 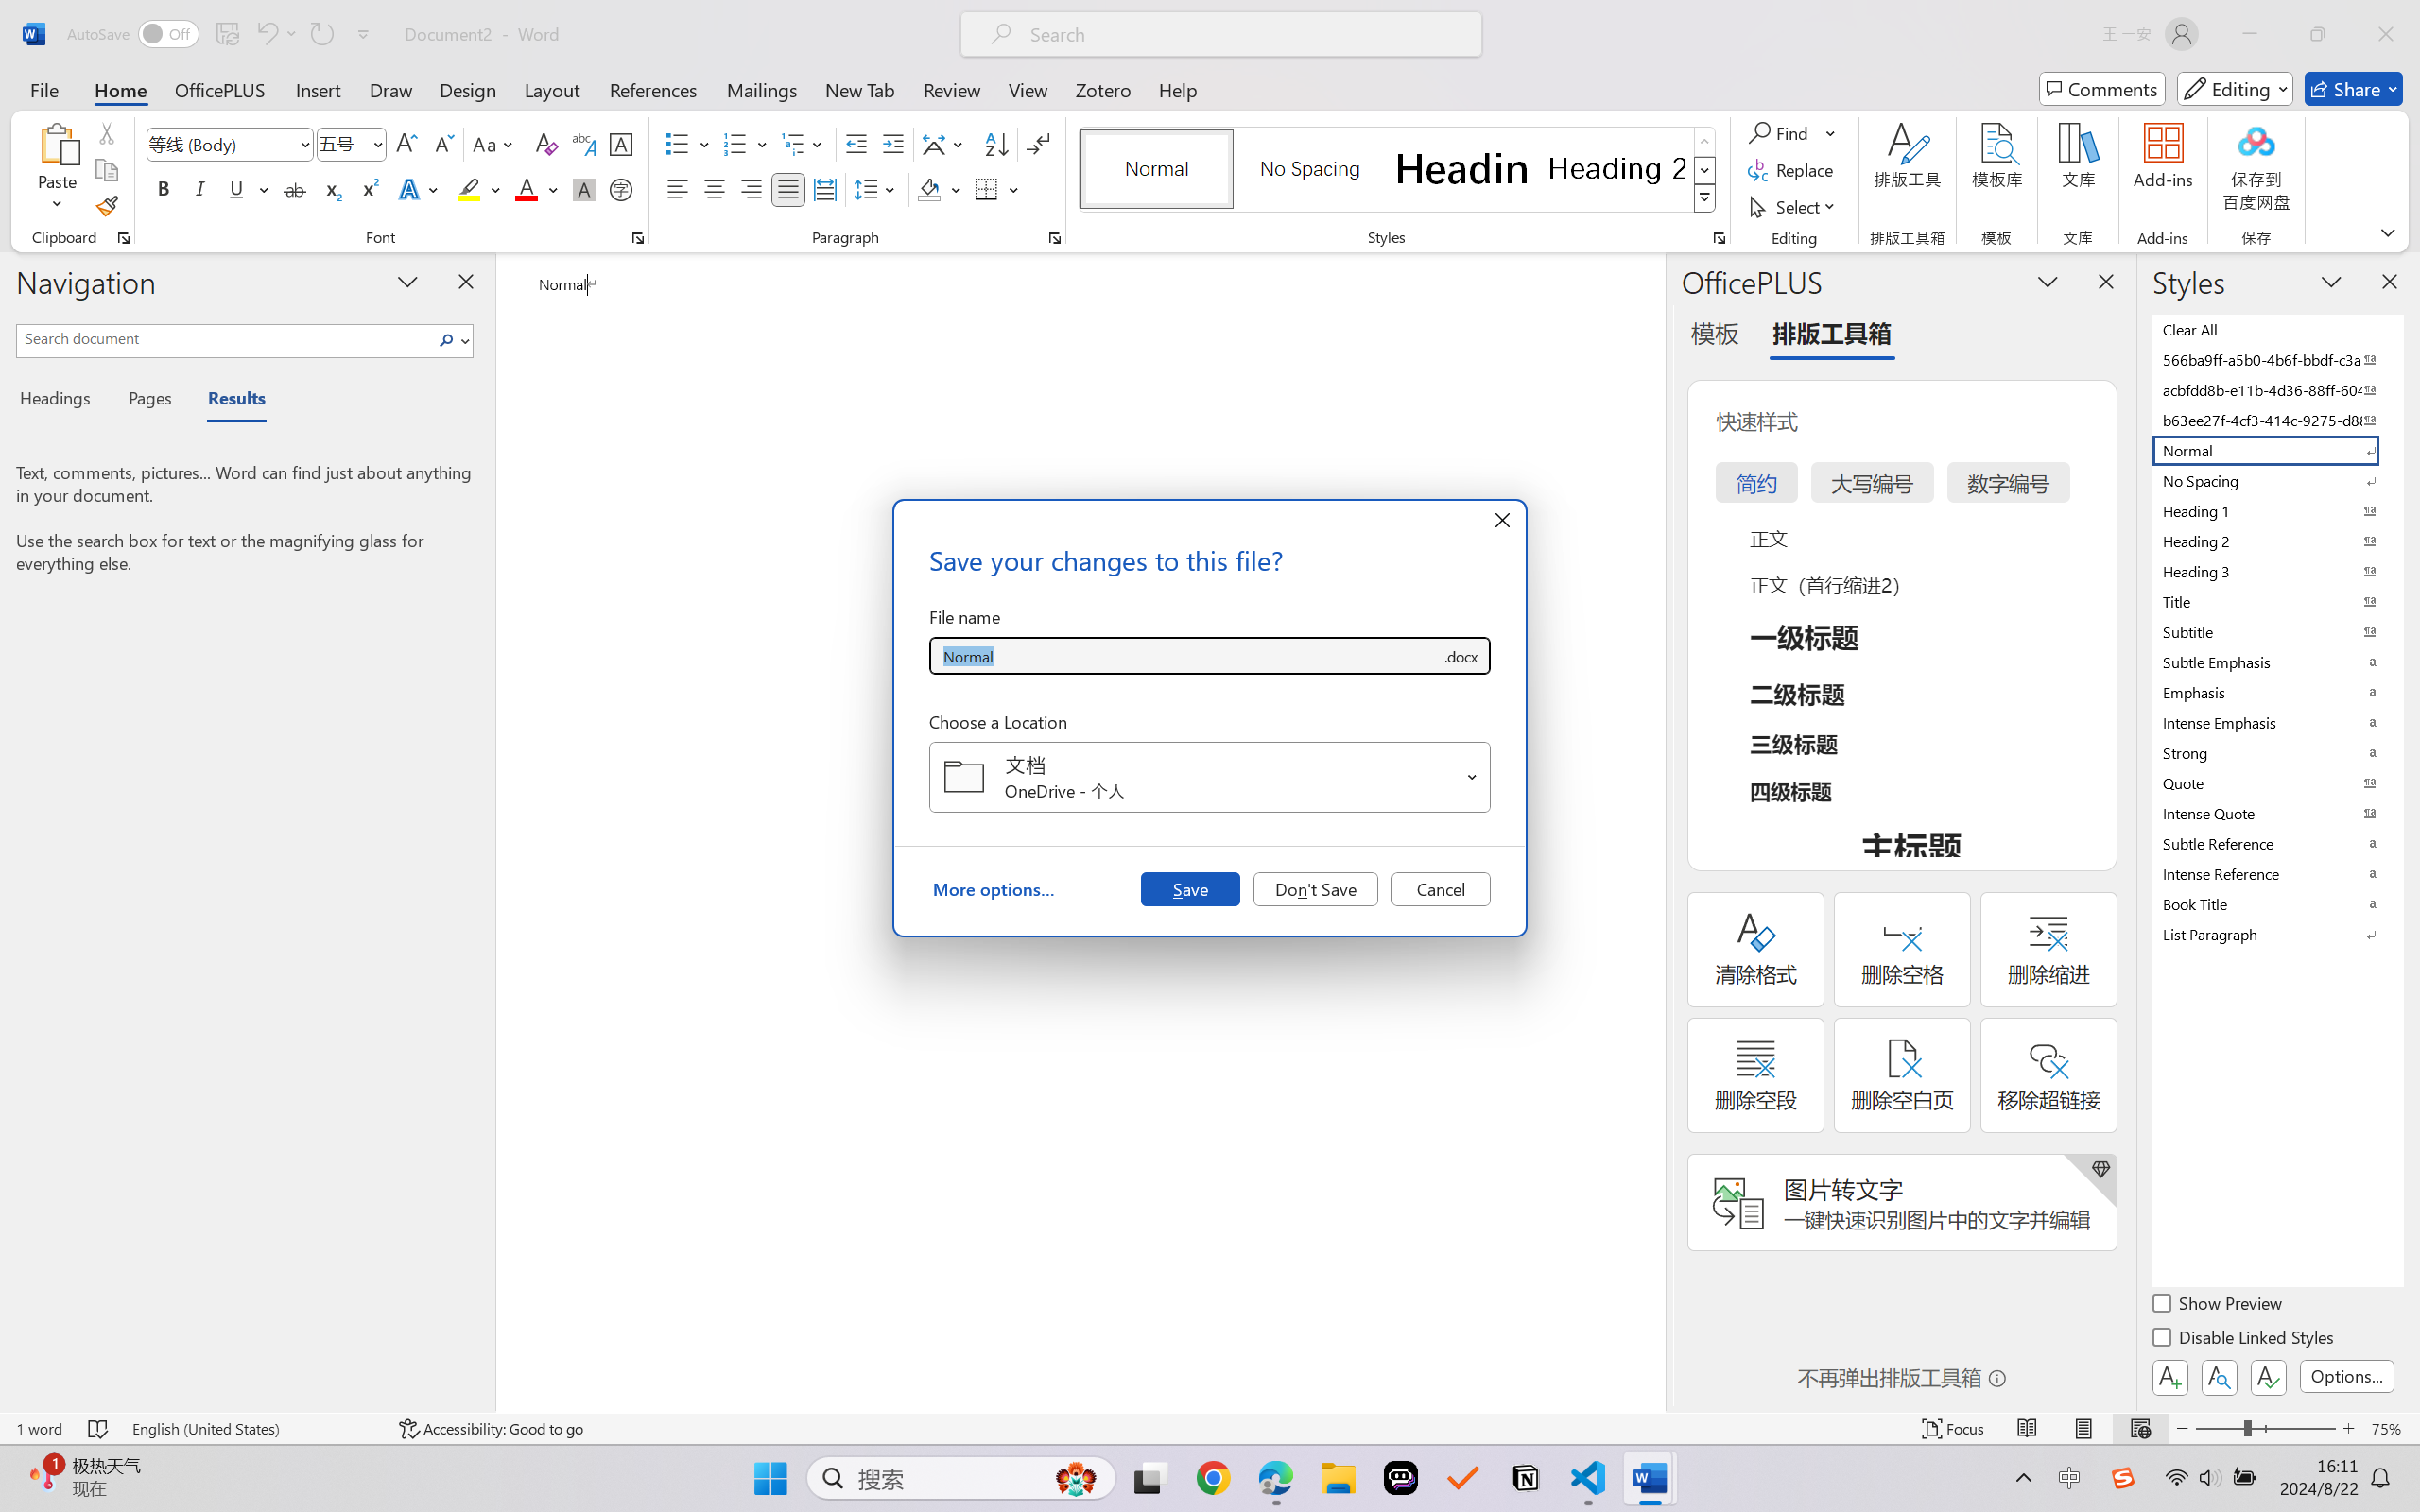 What do you see at coordinates (856, 144) in the screenshot?
I see `Decrease Indent` at bounding box center [856, 144].